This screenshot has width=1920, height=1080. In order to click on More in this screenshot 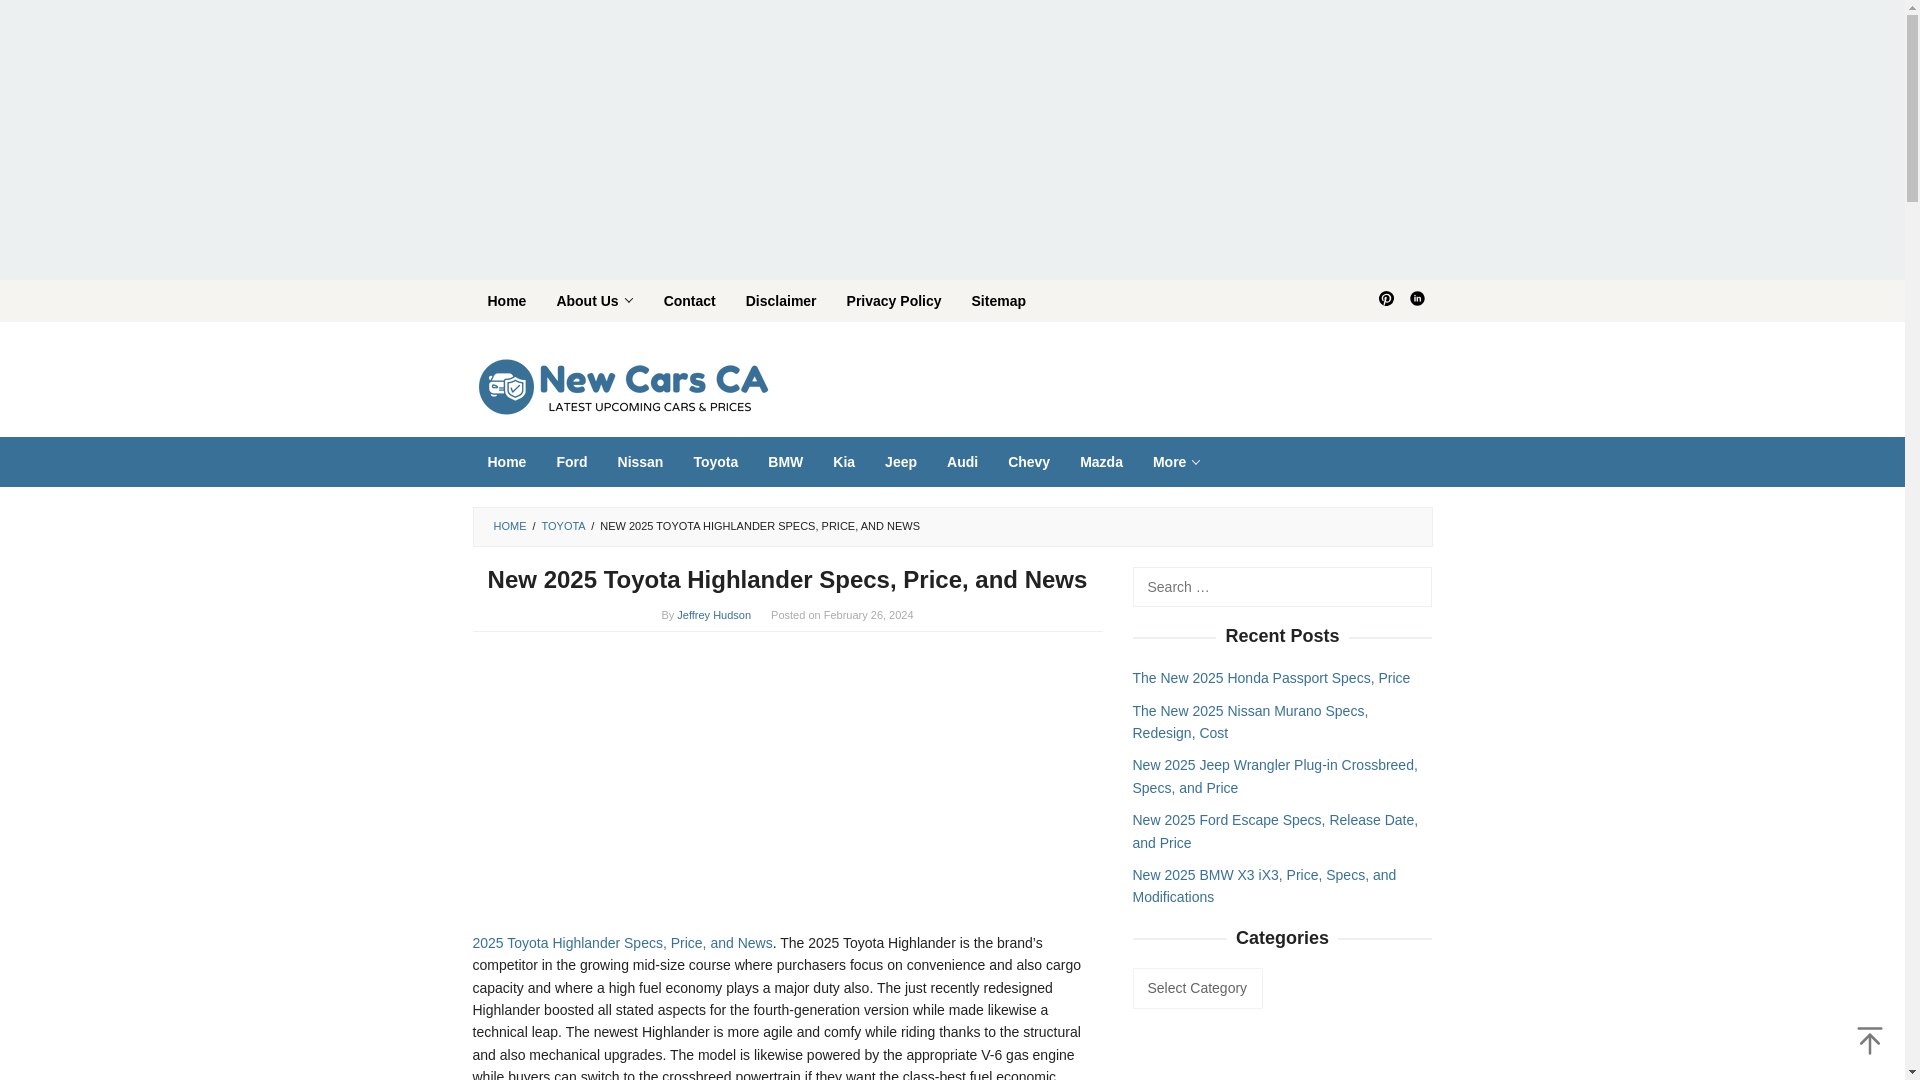, I will do `click(1176, 462)`.